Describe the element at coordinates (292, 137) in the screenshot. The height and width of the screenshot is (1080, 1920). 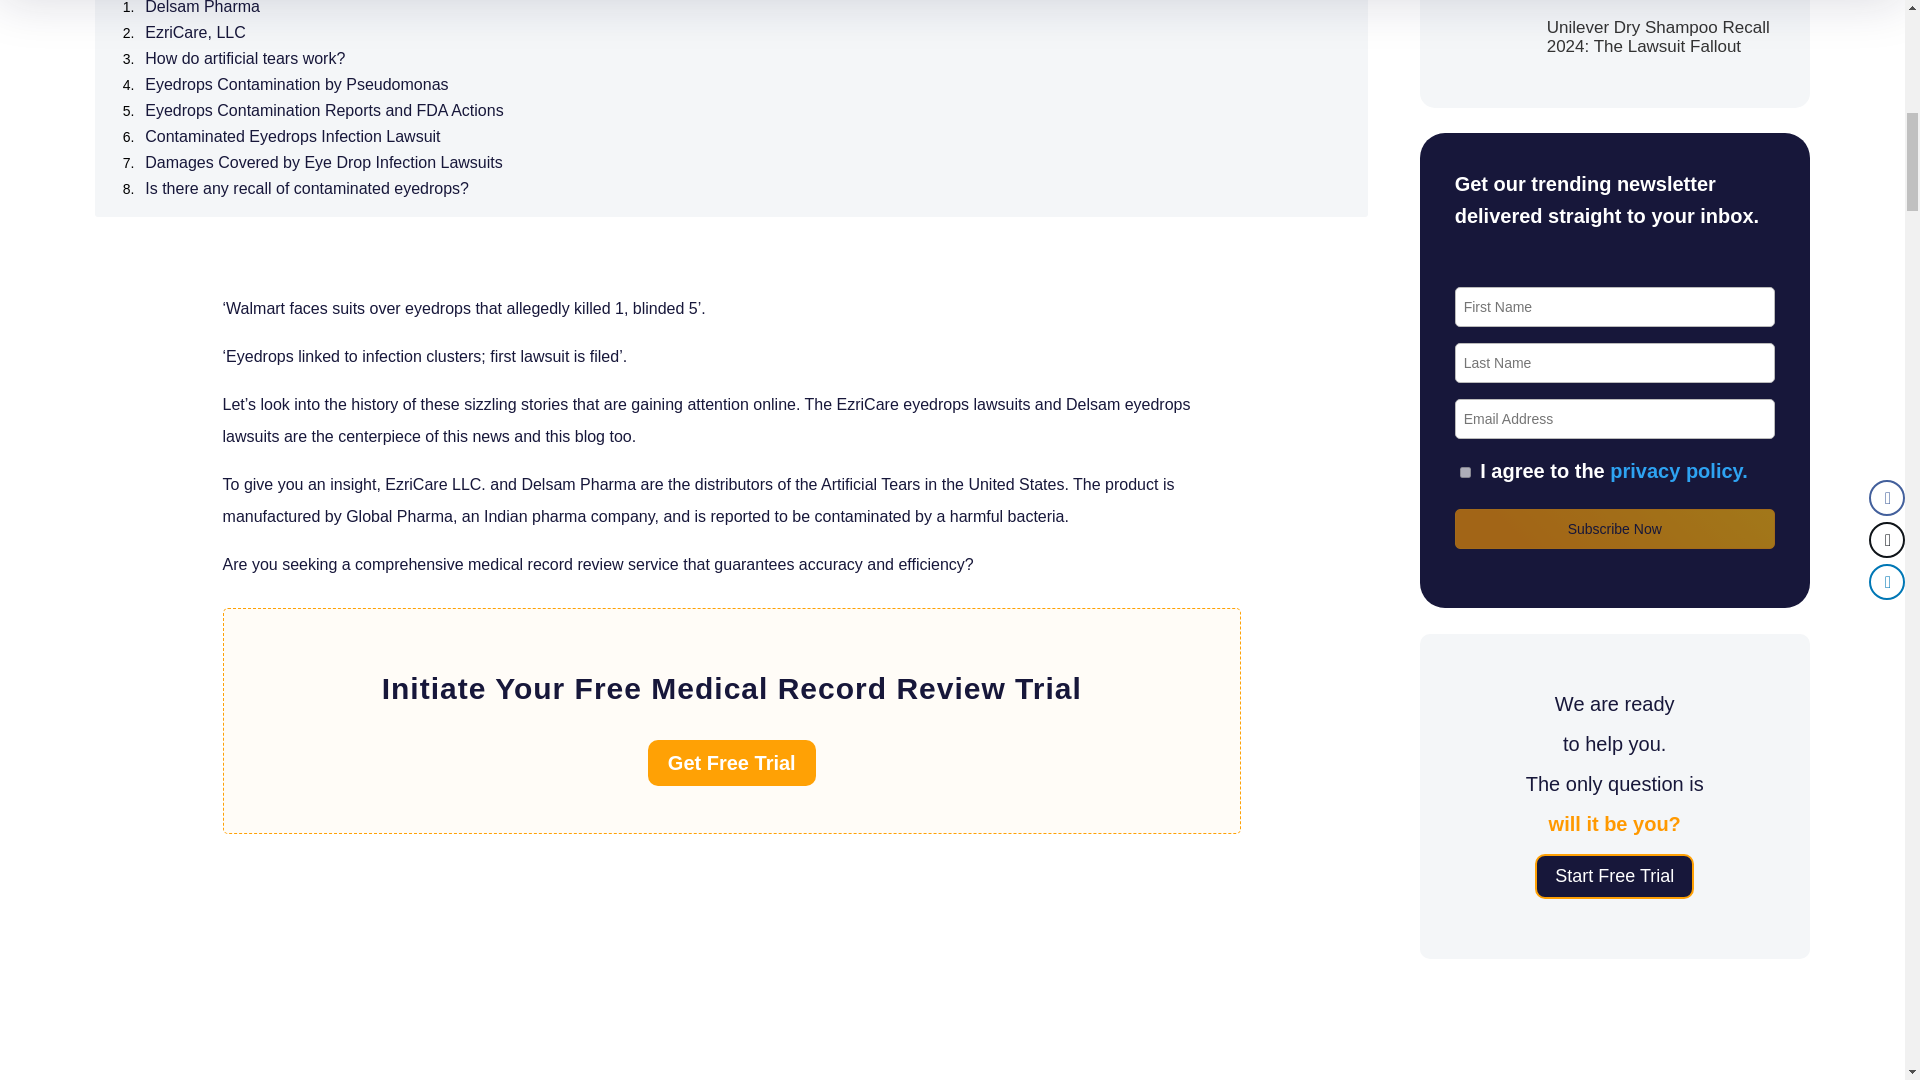
I see `Contaminated Eyedrops Infection Lawsuit` at that location.